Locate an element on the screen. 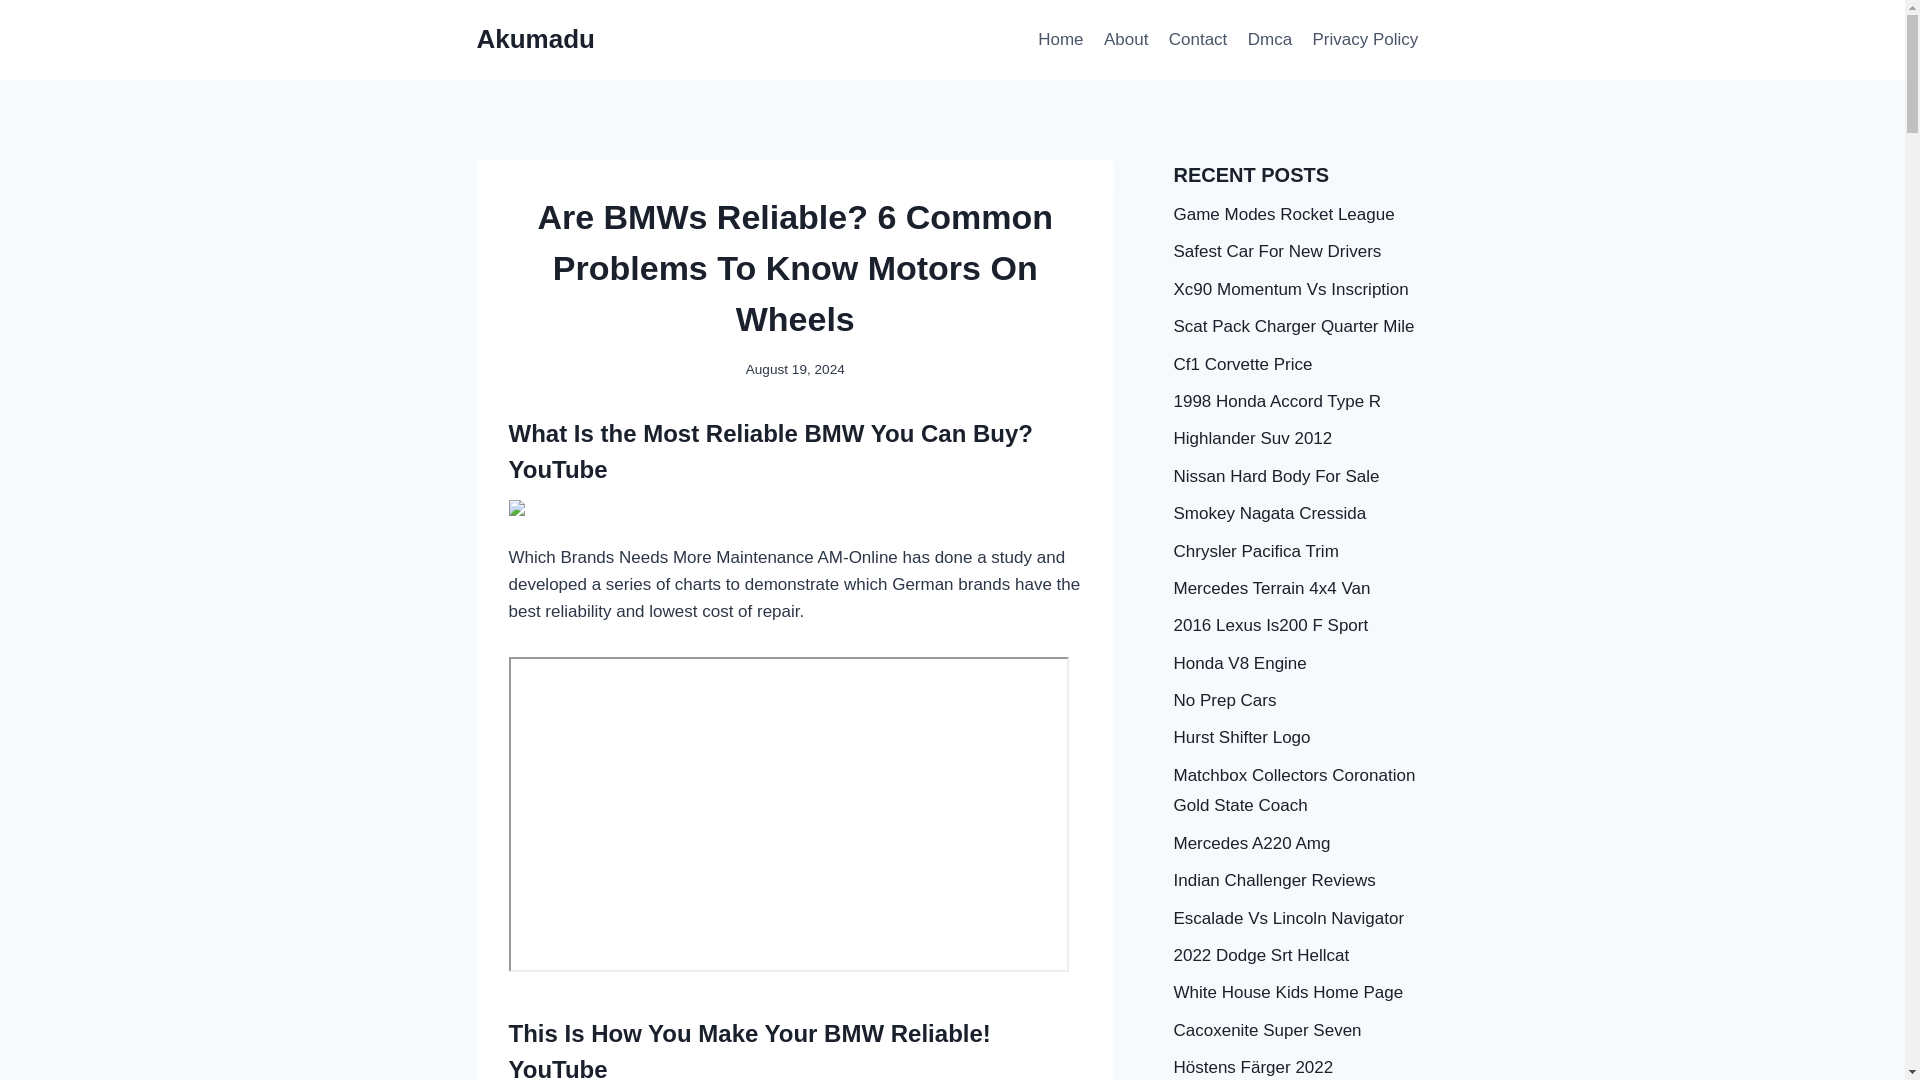  Scat Pack Charger Quarter Mile is located at coordinates (1294, 326).